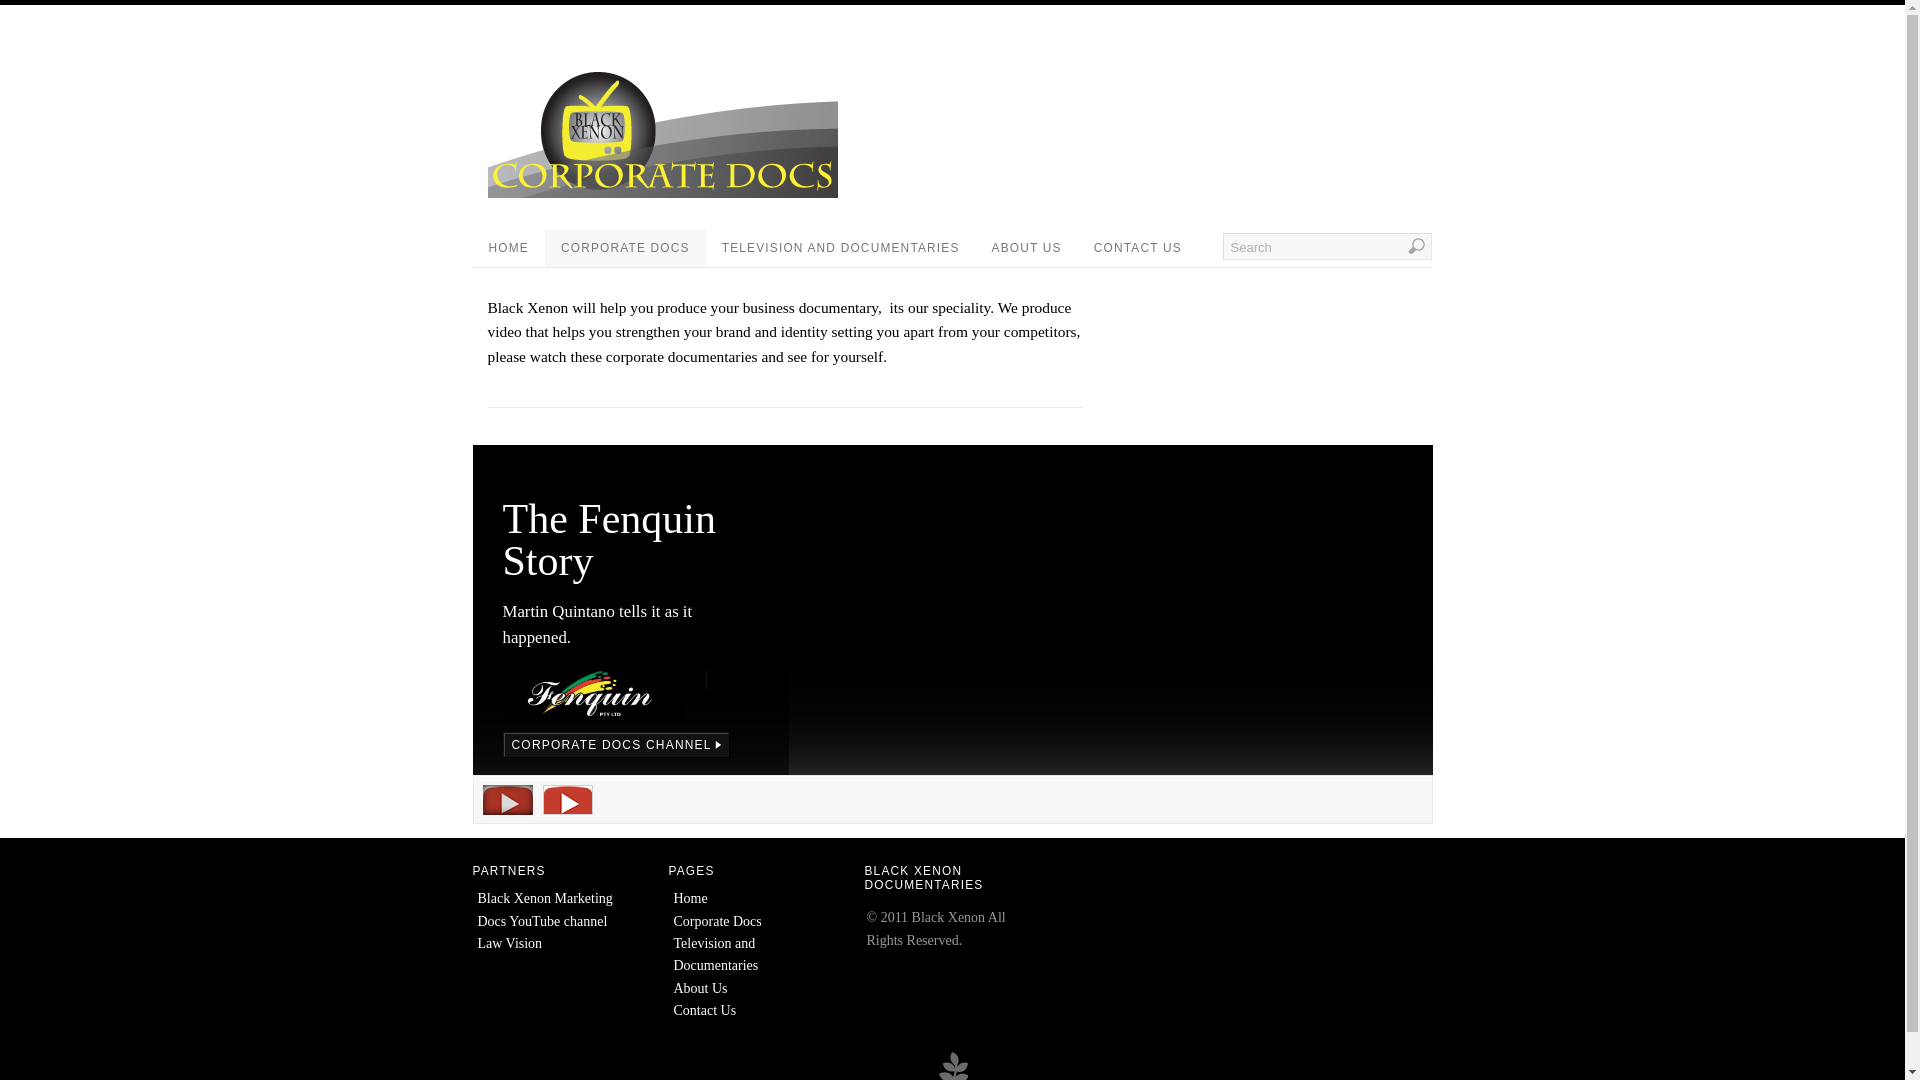 The image size is (1920, 1080). What do you see at coordinates (592, 694) in the screenshot?
I see `Fenquin Australia Logo` at bounding box center [592, 694].